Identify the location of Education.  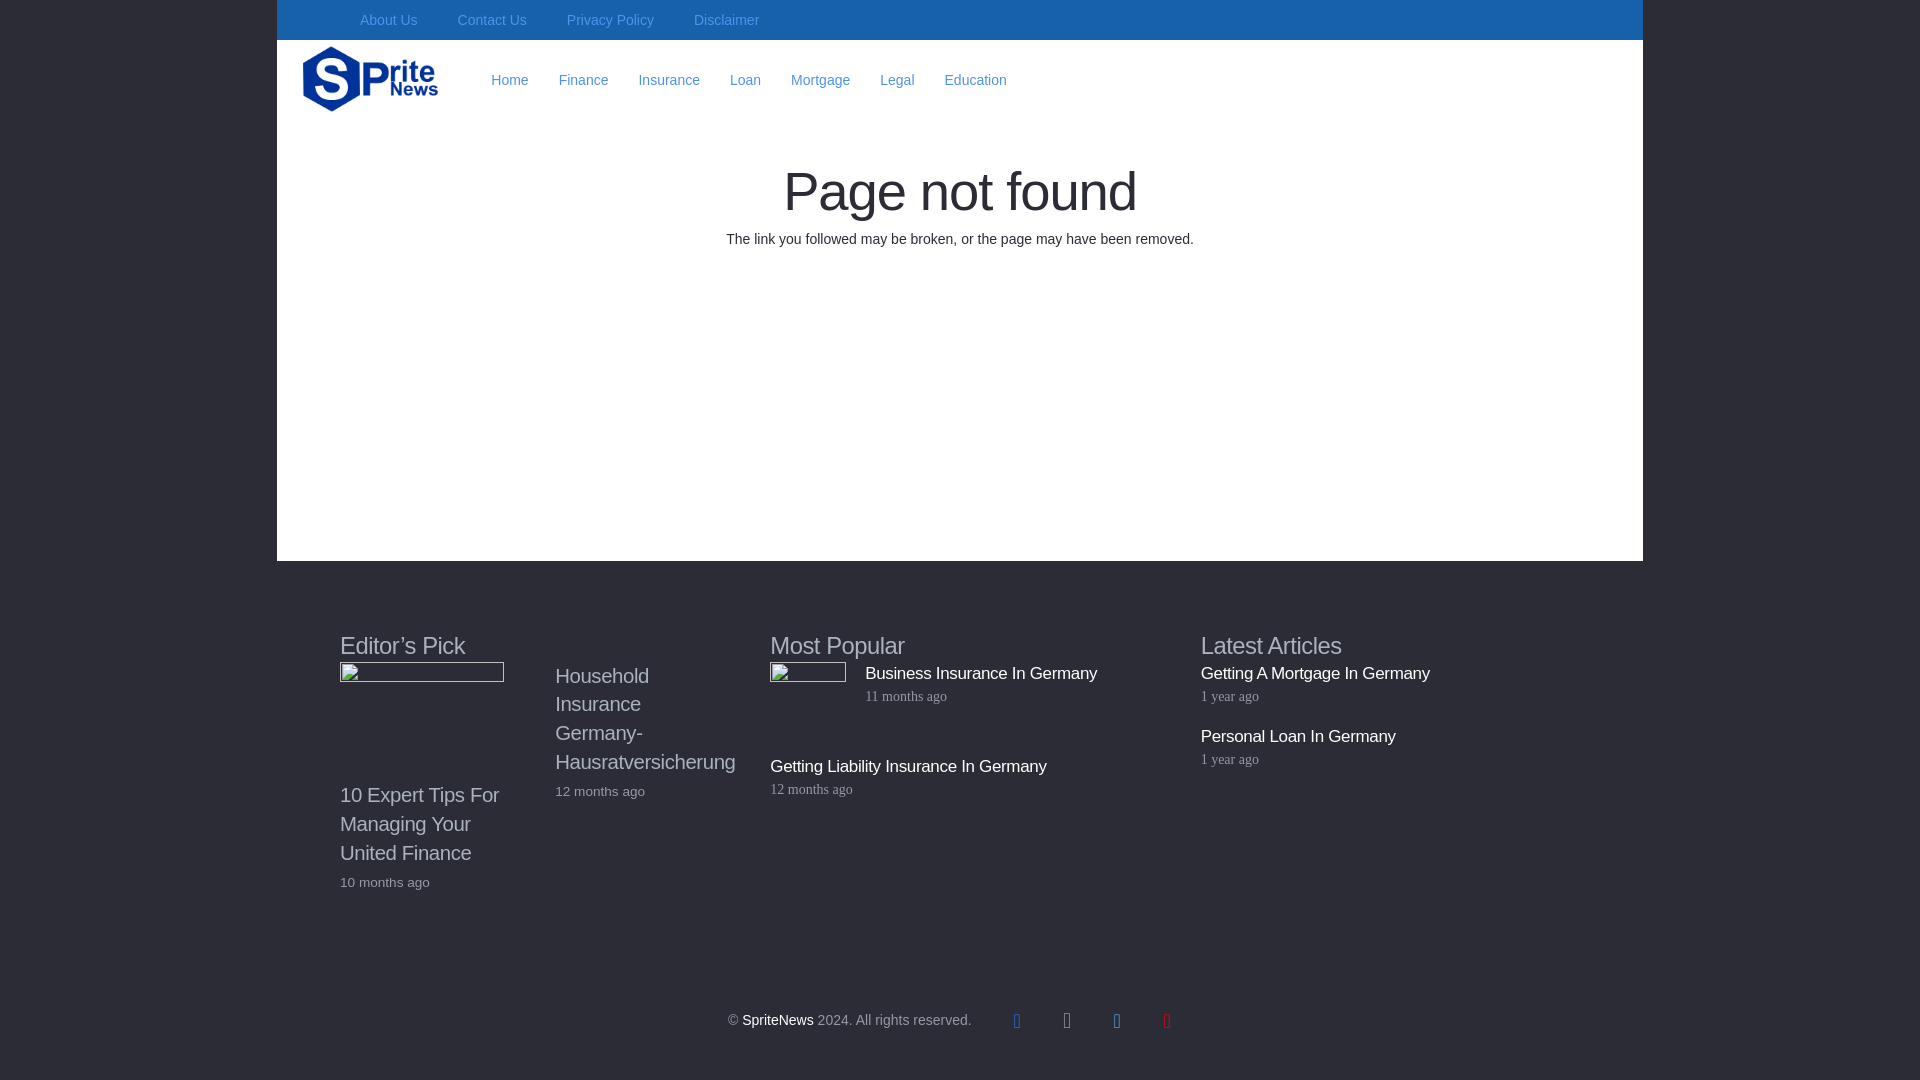
(975, 79).